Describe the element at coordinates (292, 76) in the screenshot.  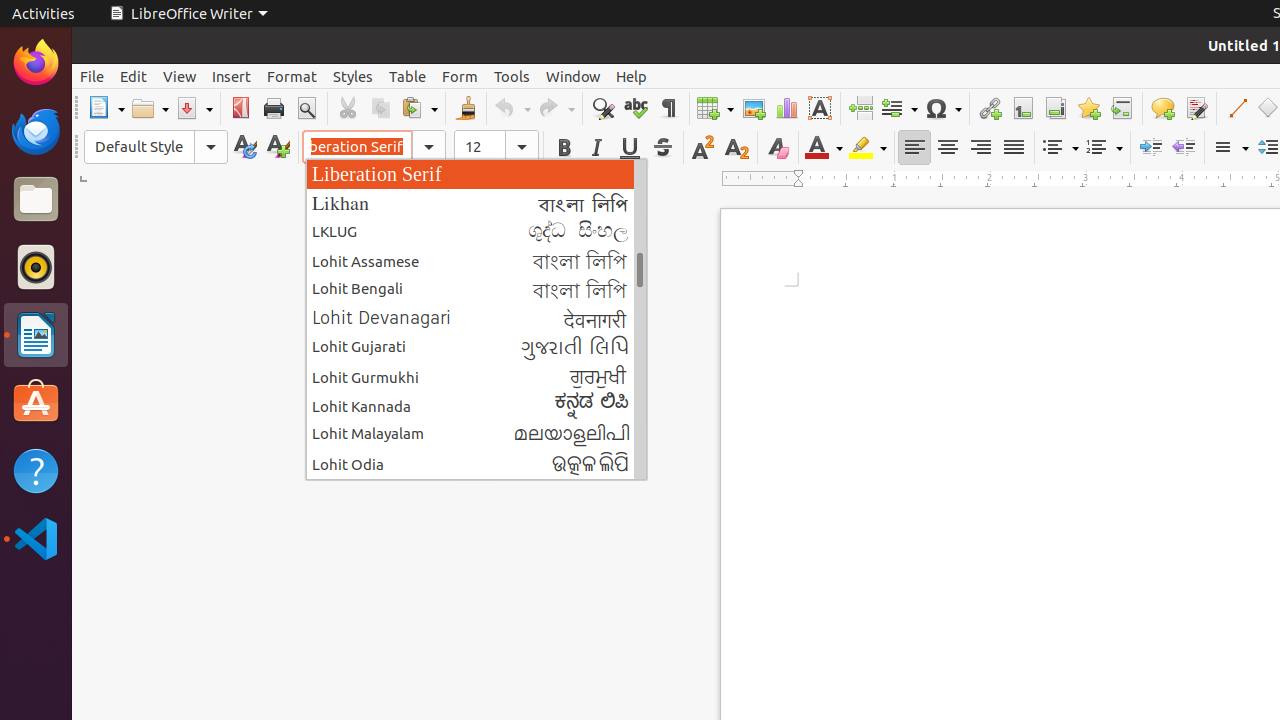
I see `Format` at that location.